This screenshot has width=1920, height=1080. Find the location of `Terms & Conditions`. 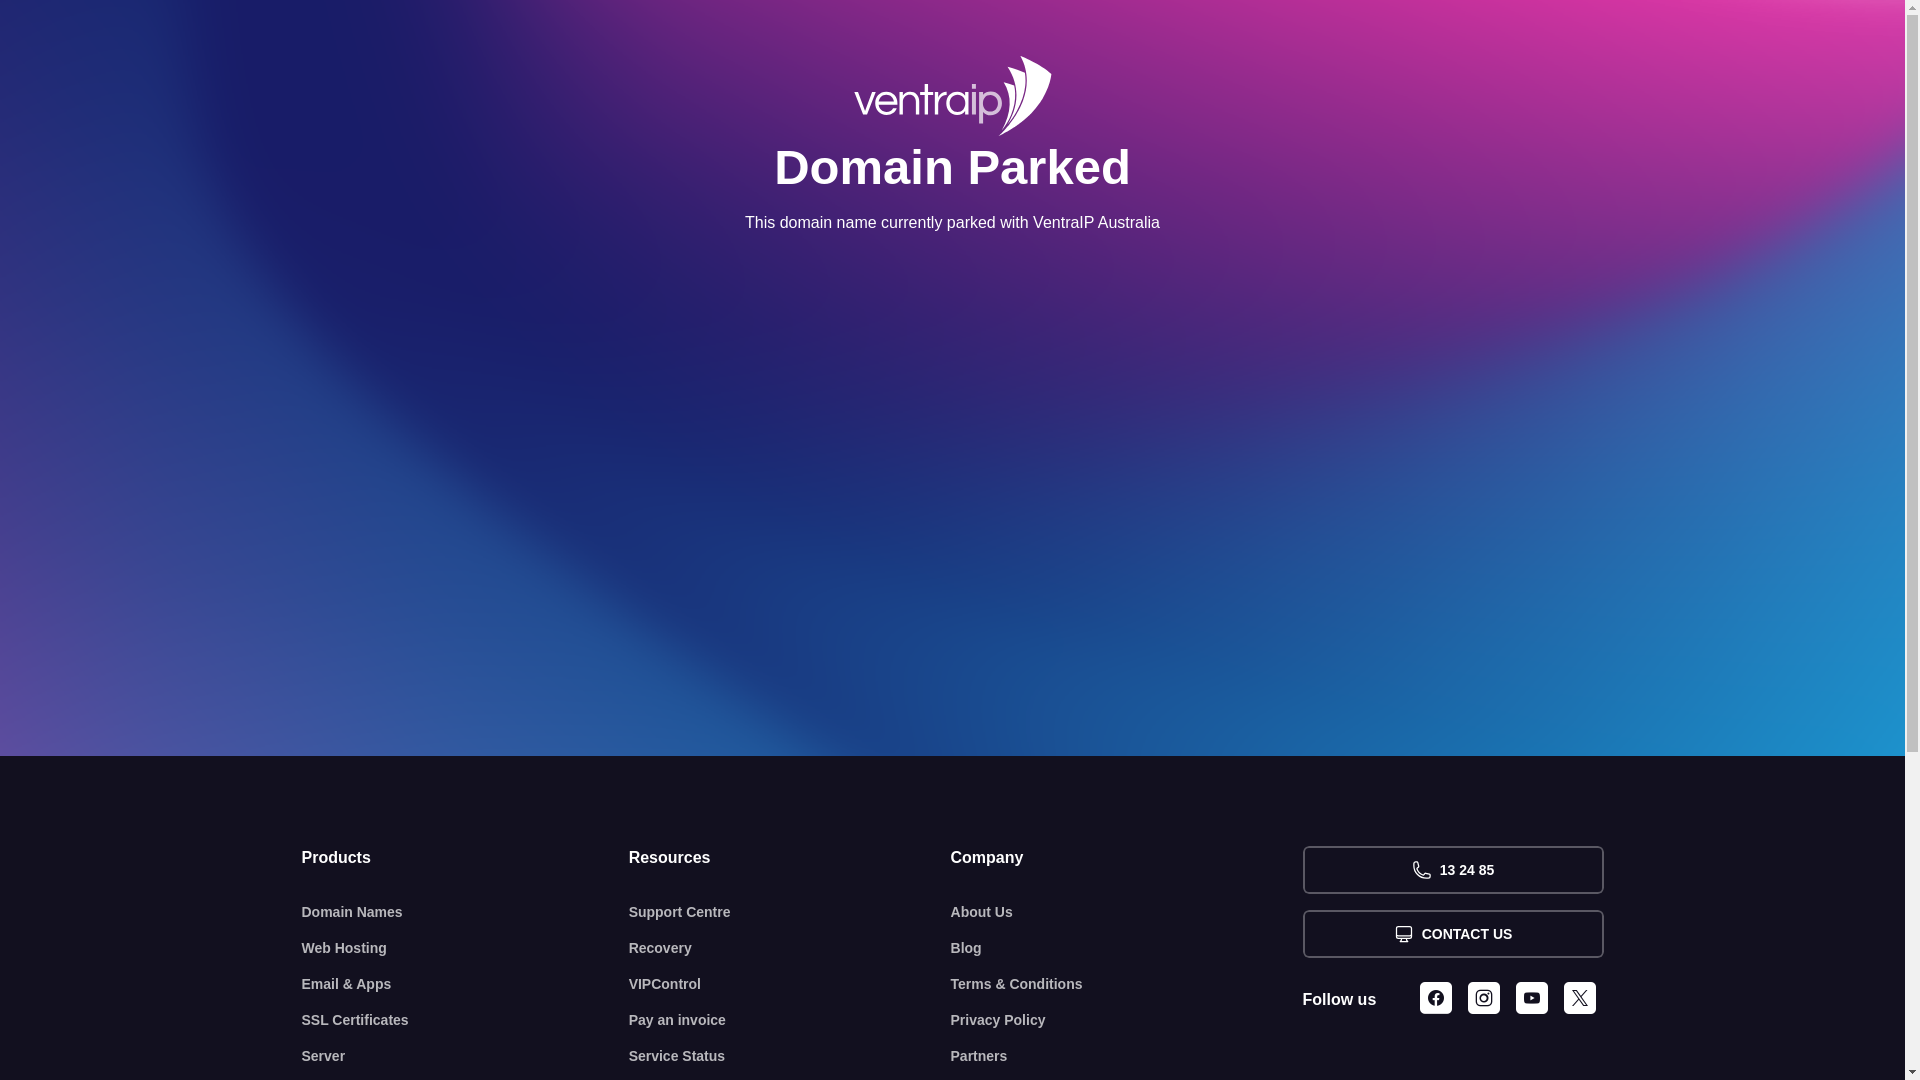

Terms & Conditions is located at coordinates (1127, 984).